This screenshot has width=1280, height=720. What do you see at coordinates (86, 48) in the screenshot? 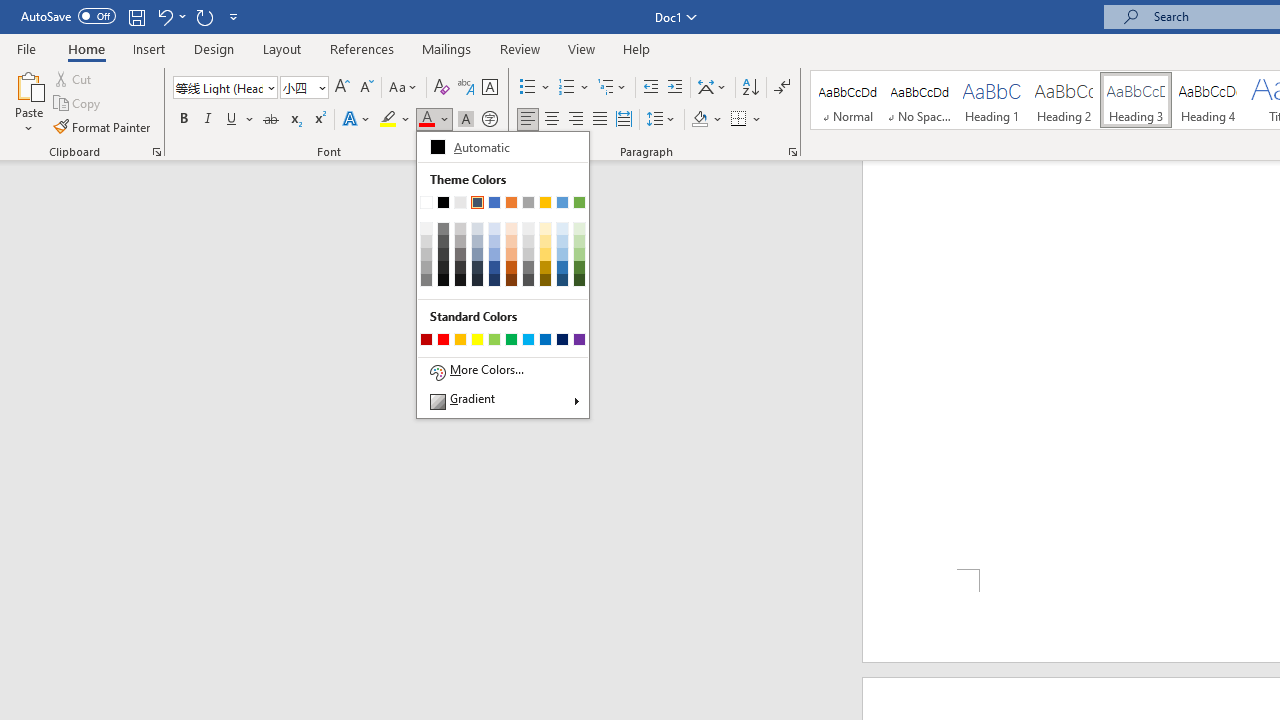
I see `Home` at bounding box center [86, 48].